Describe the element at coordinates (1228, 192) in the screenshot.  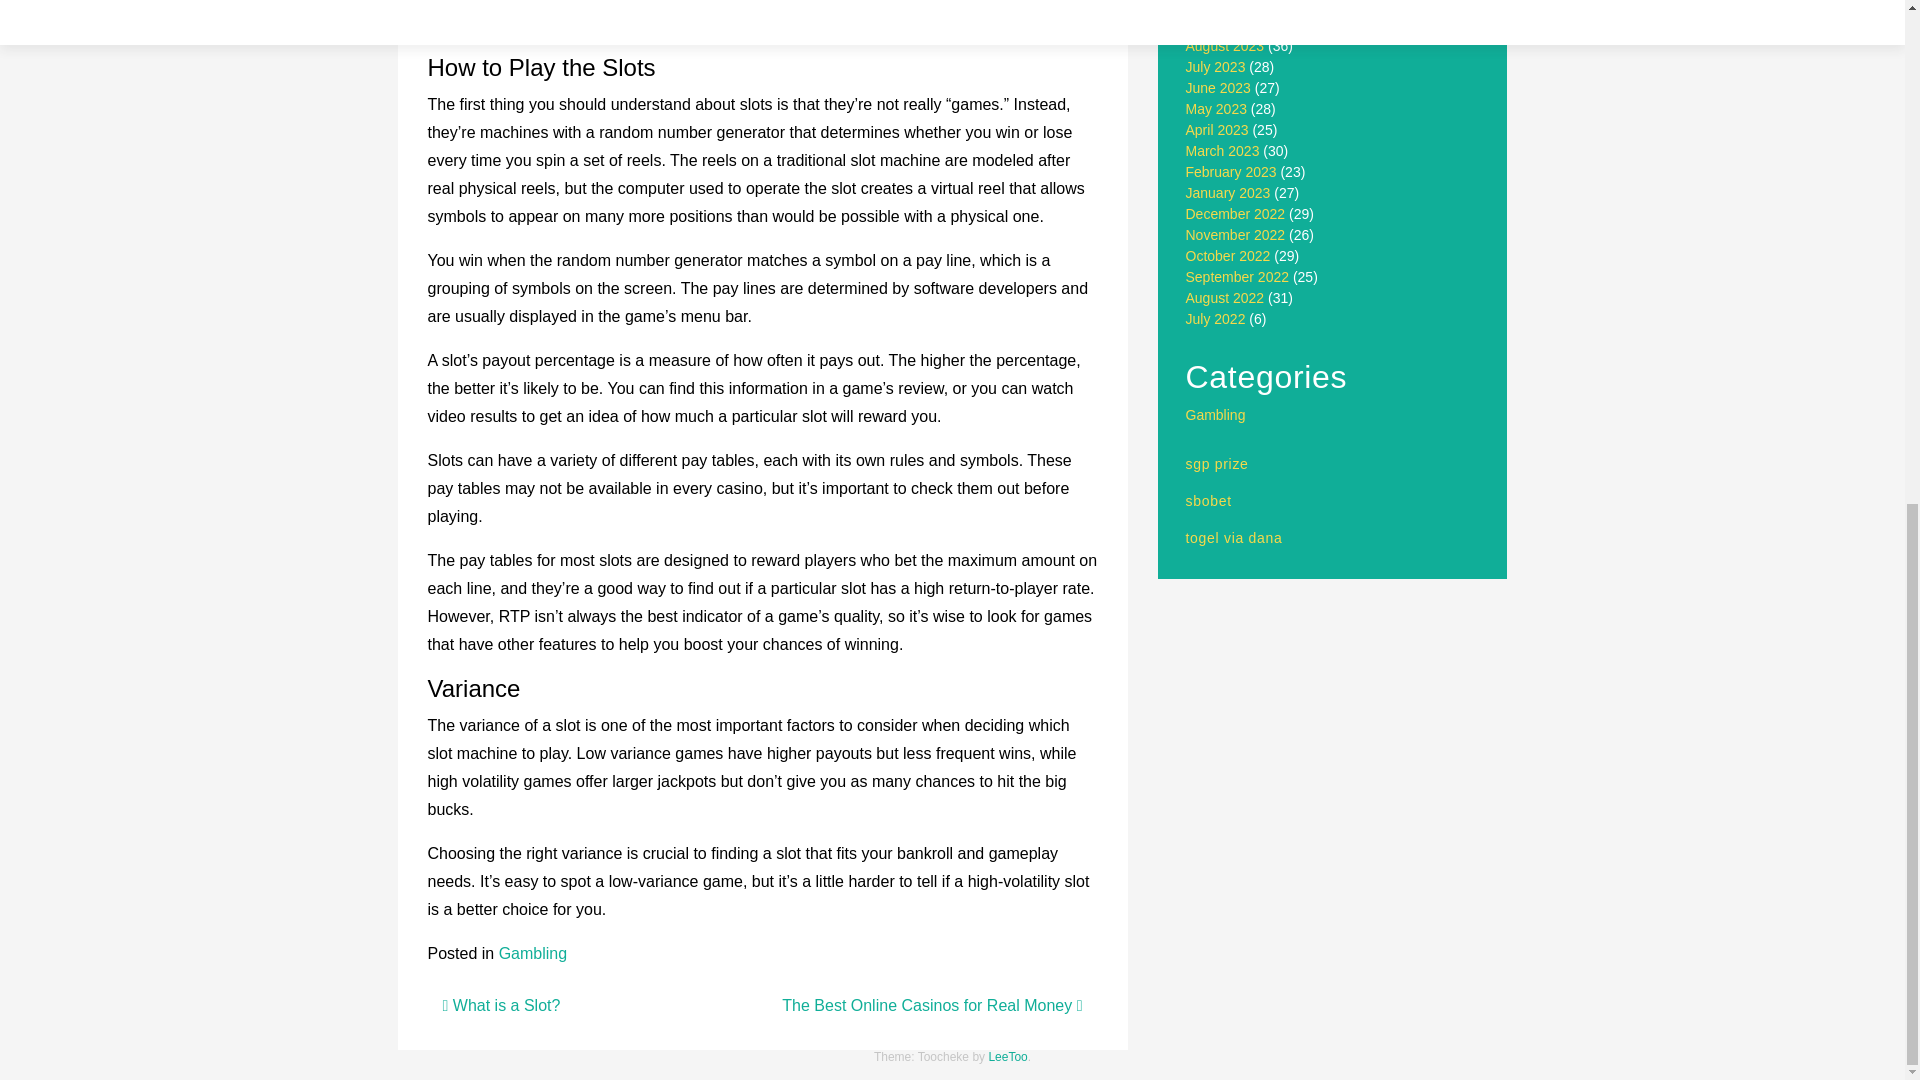
I see `January 2023` at that location.